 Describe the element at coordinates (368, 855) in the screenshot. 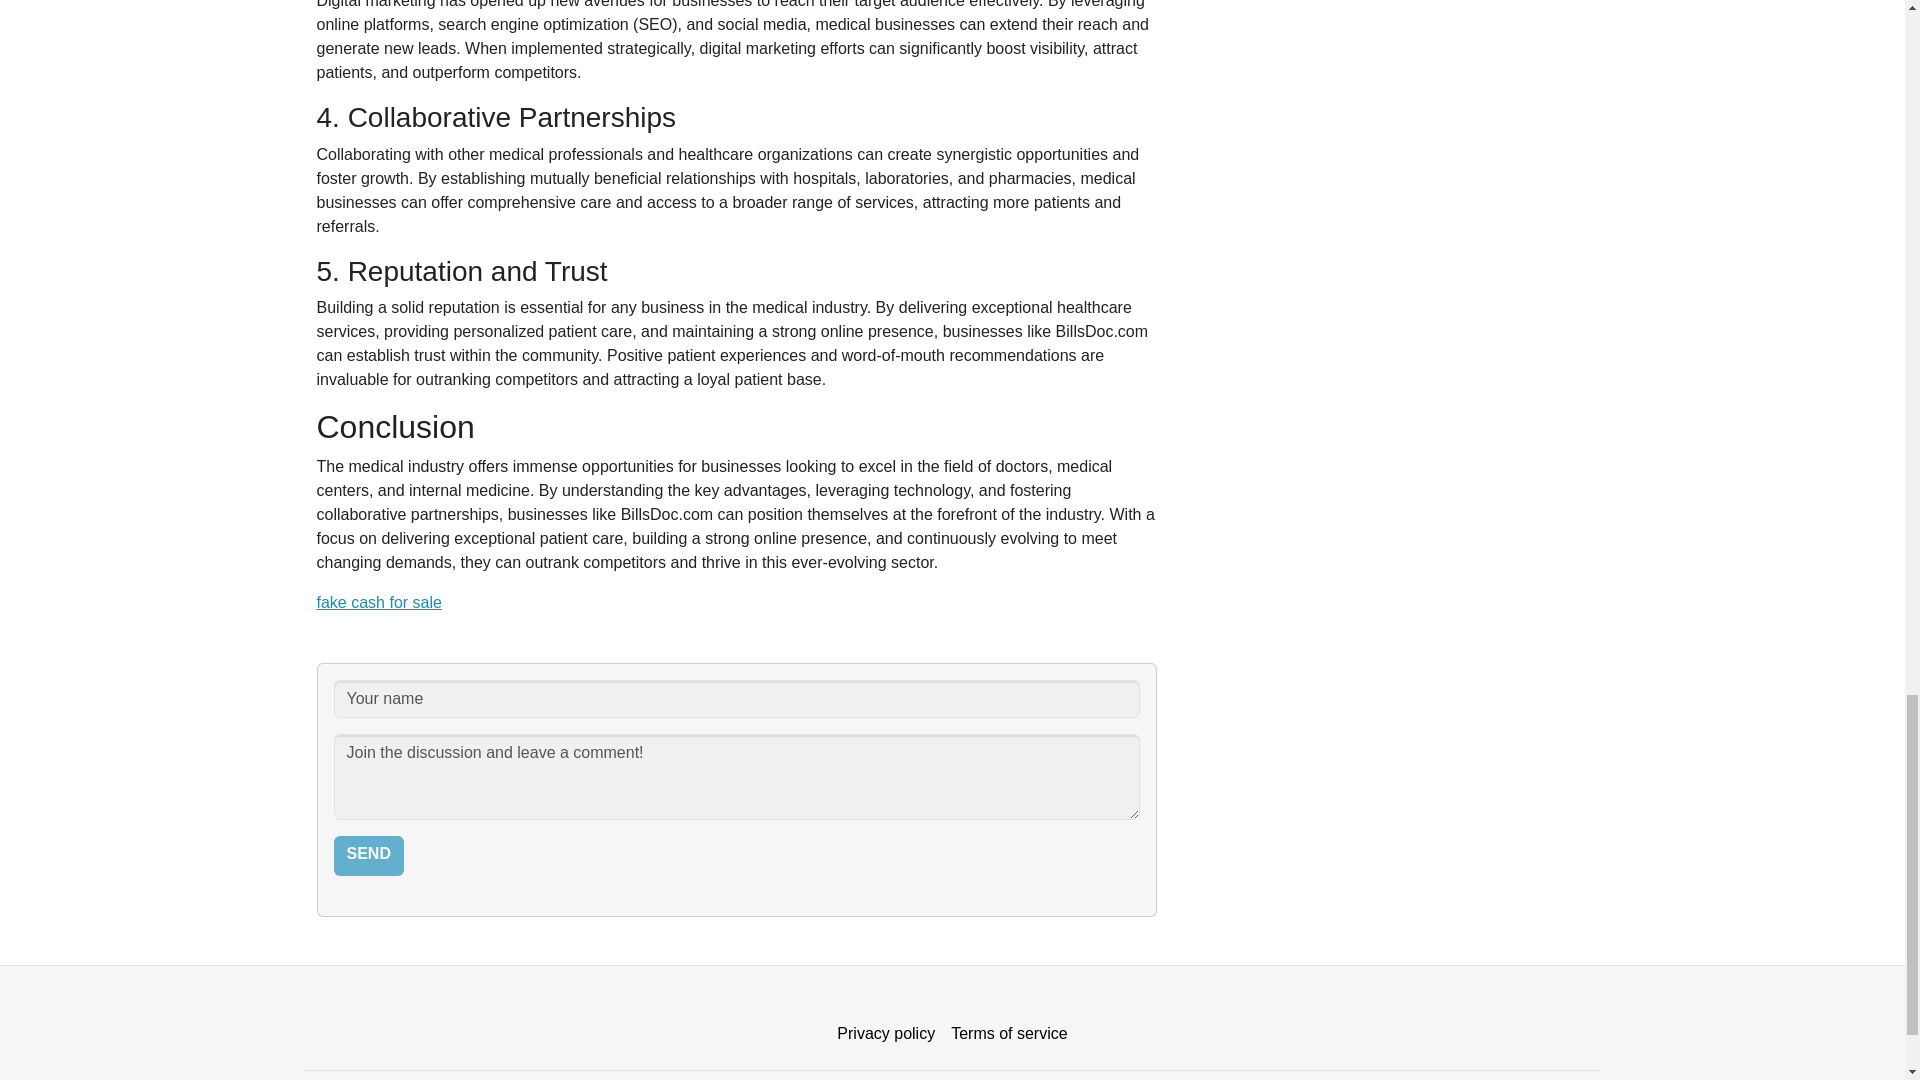

I see `Send` at that location.